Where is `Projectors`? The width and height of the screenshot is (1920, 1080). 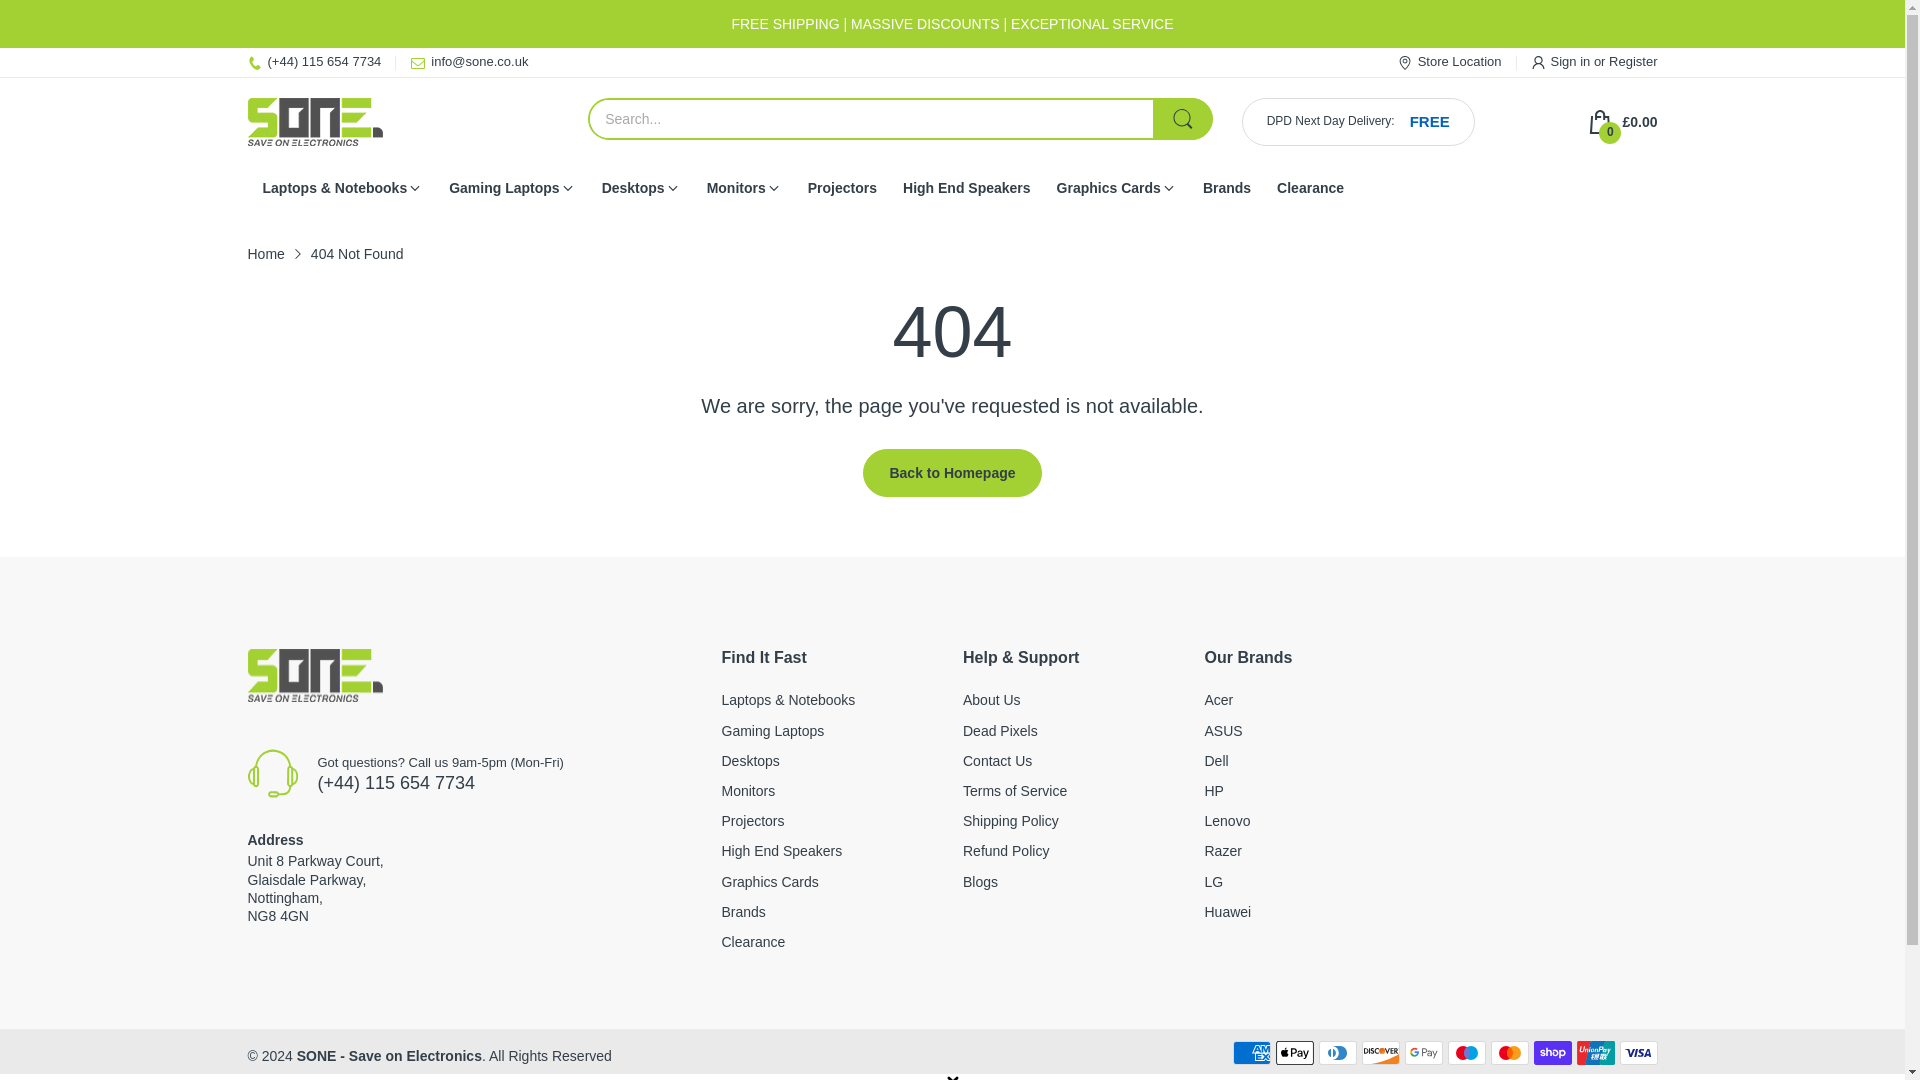 Projectors is located at coordinates (842, 188).